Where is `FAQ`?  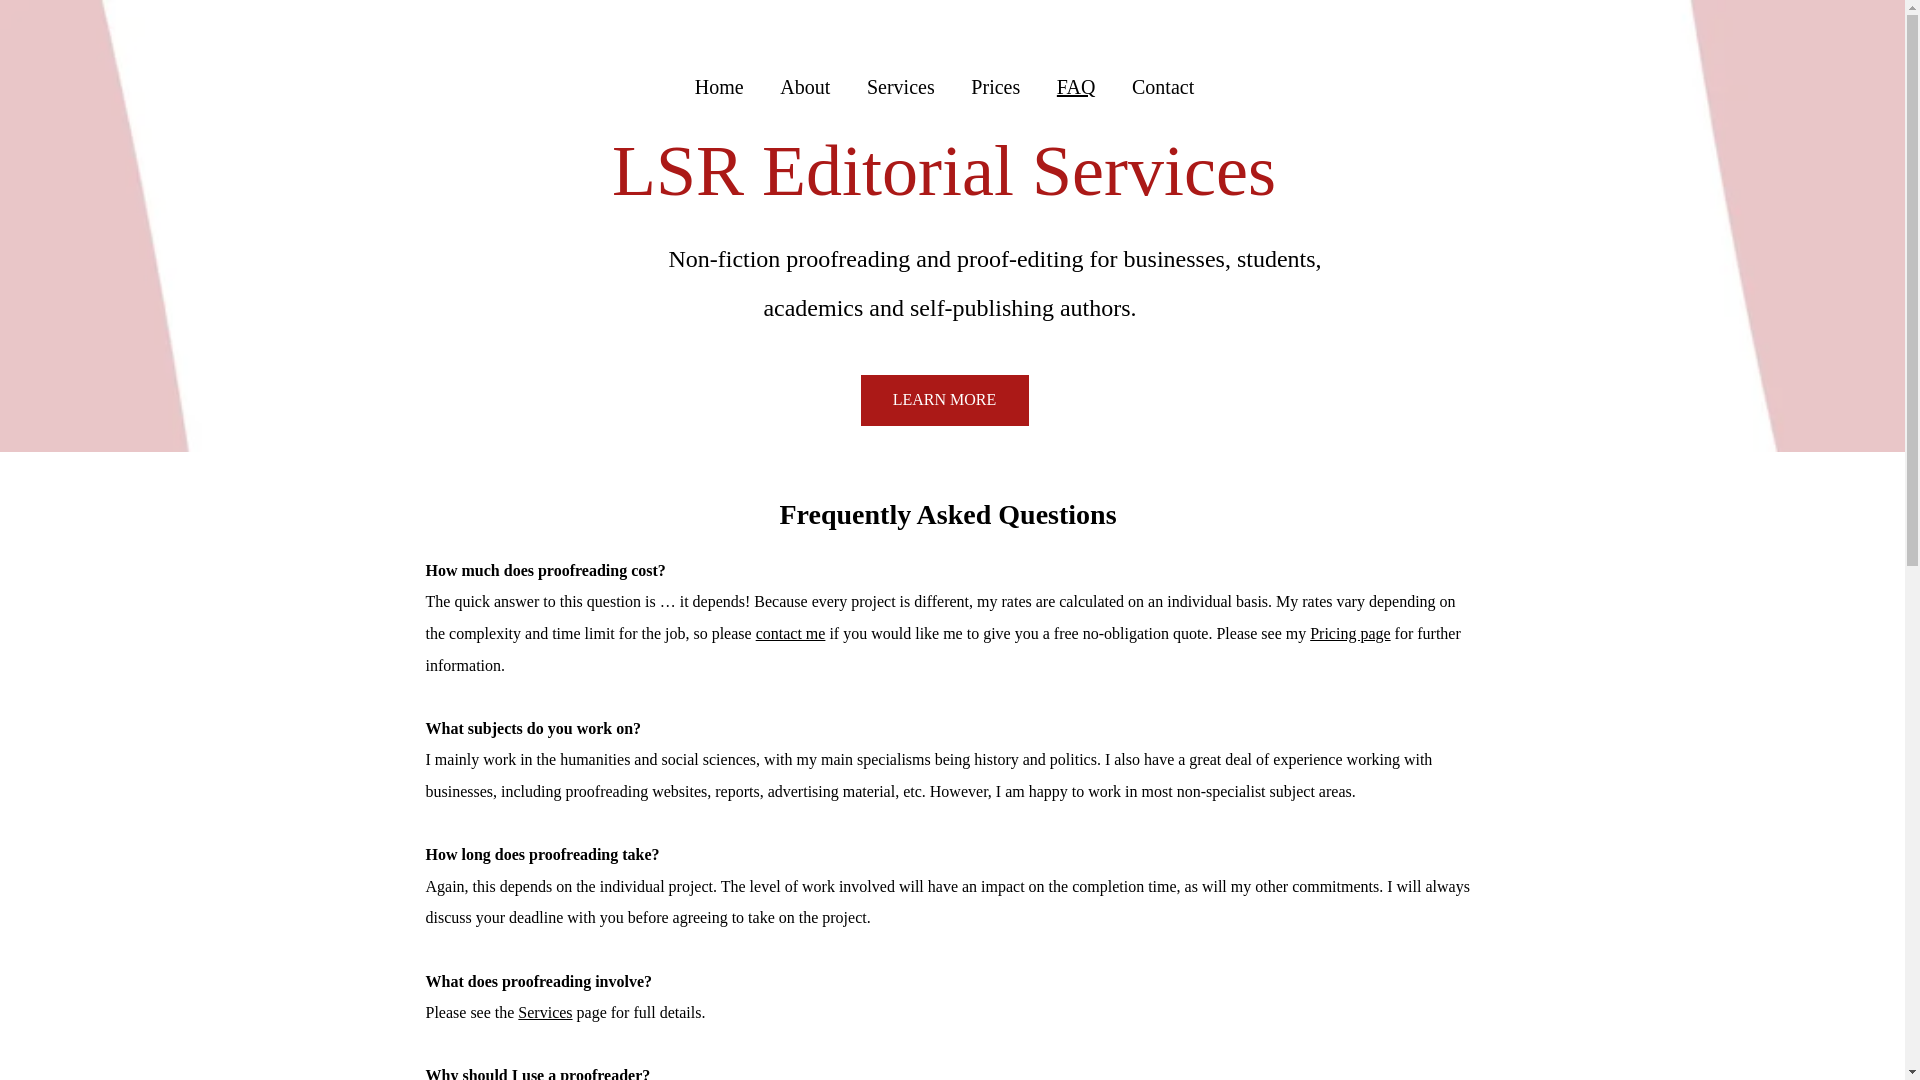
FAQ is located at coordinates (1076, 86).